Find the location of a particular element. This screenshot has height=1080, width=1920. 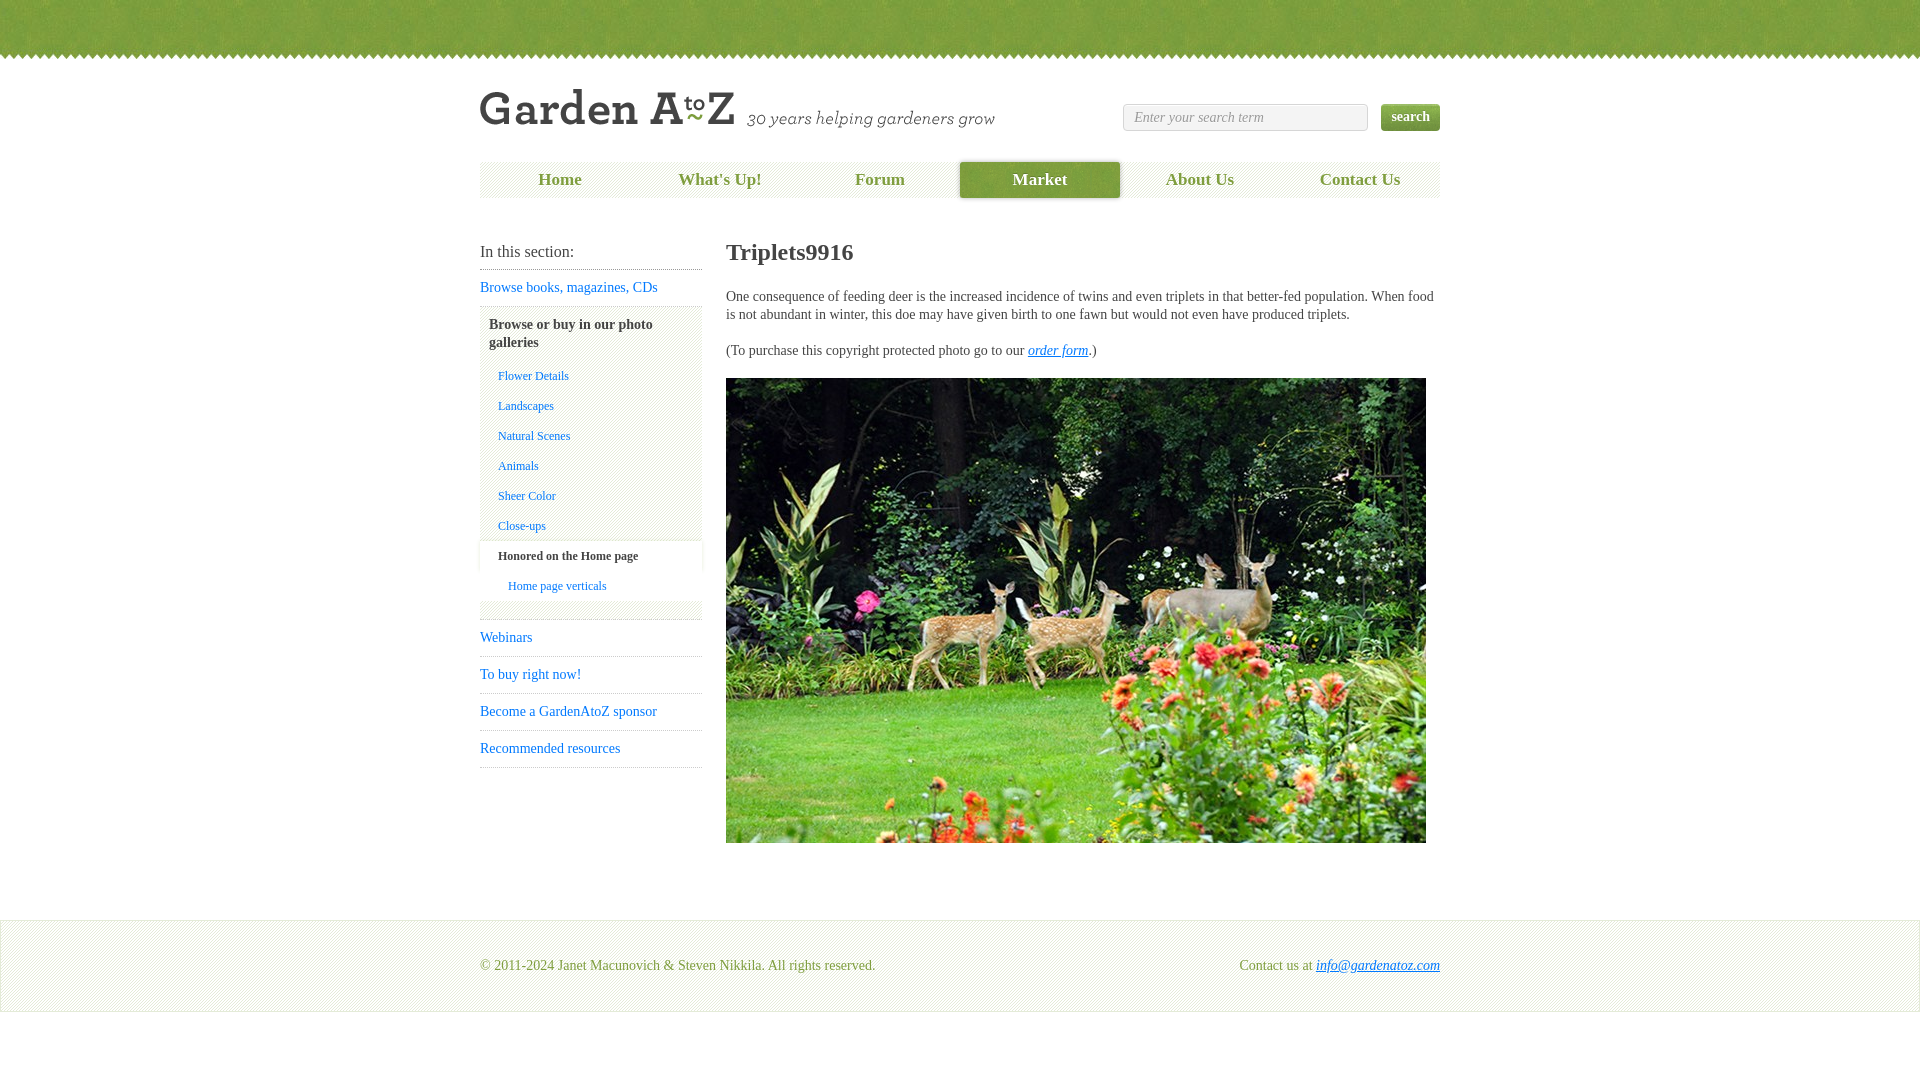

Webinars is located at coordinates (591, 637).